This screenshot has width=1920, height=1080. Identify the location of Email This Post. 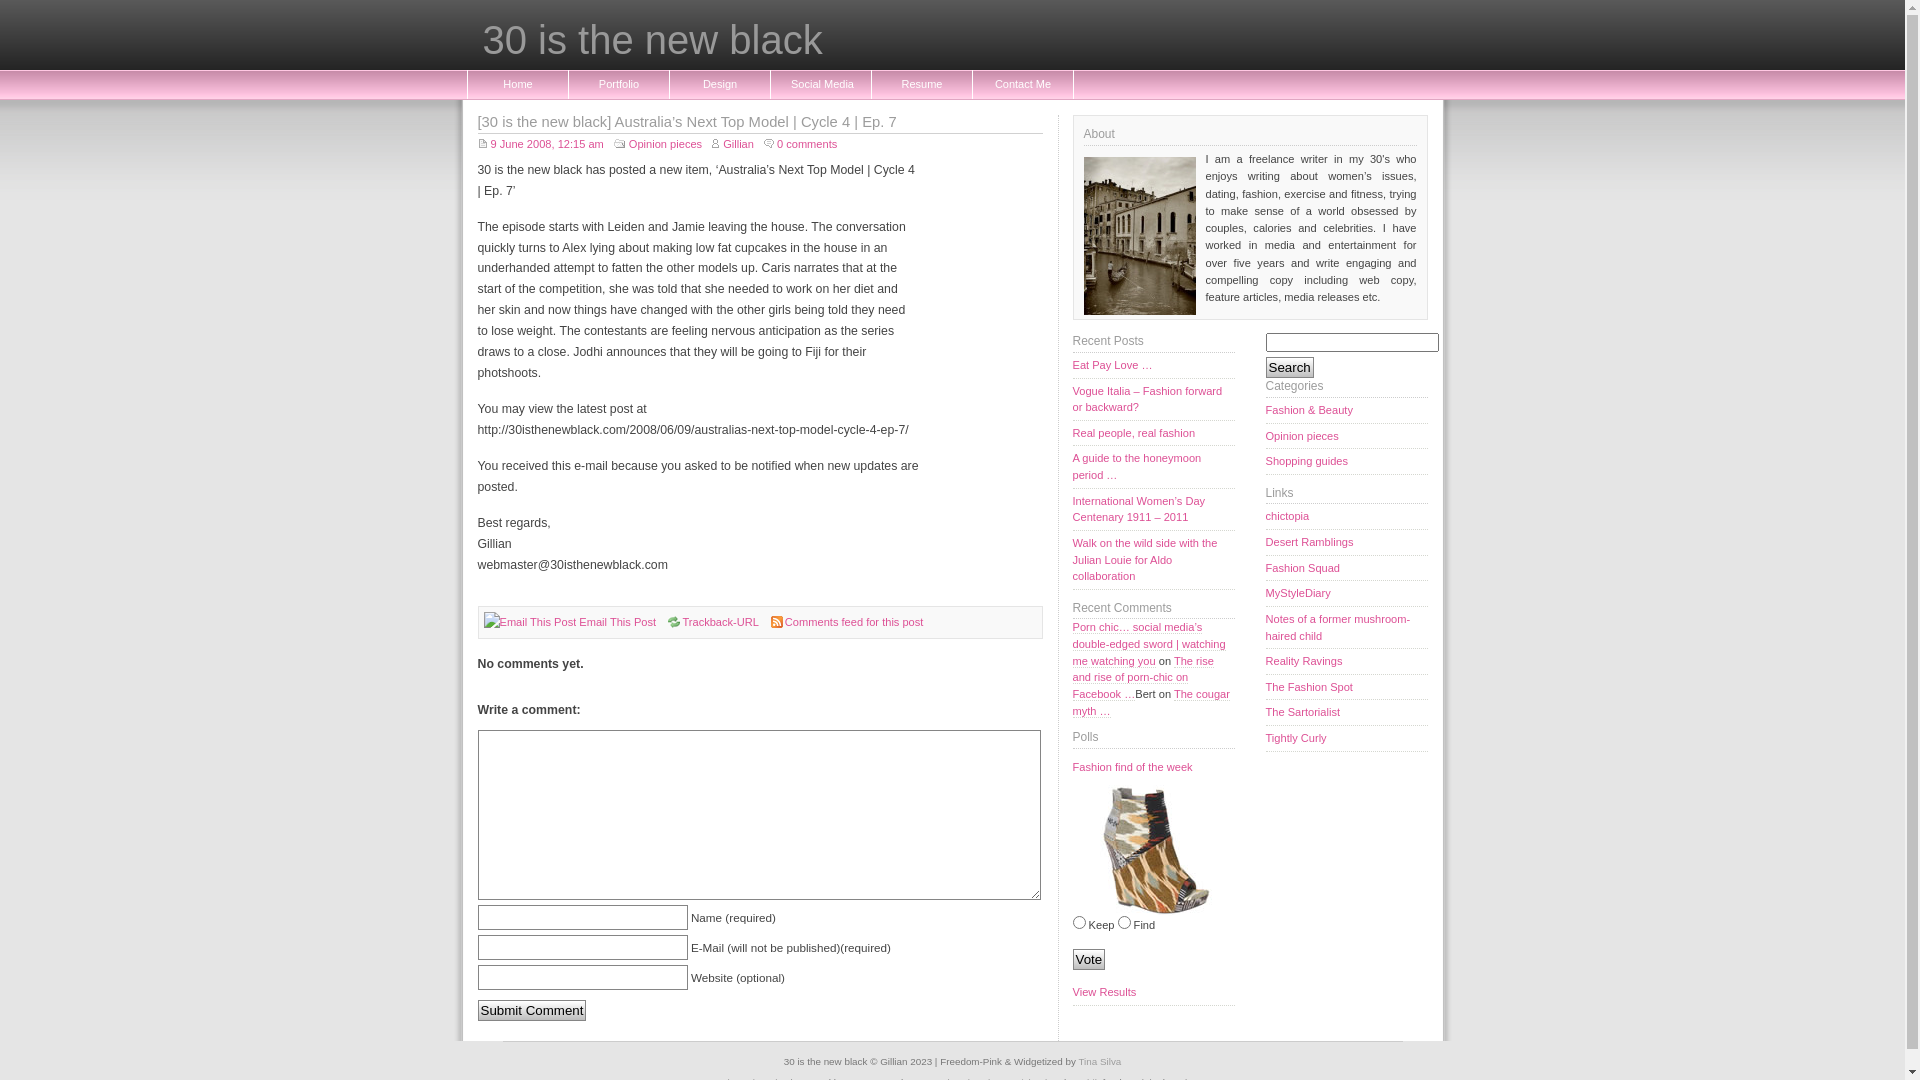
(530, 622).